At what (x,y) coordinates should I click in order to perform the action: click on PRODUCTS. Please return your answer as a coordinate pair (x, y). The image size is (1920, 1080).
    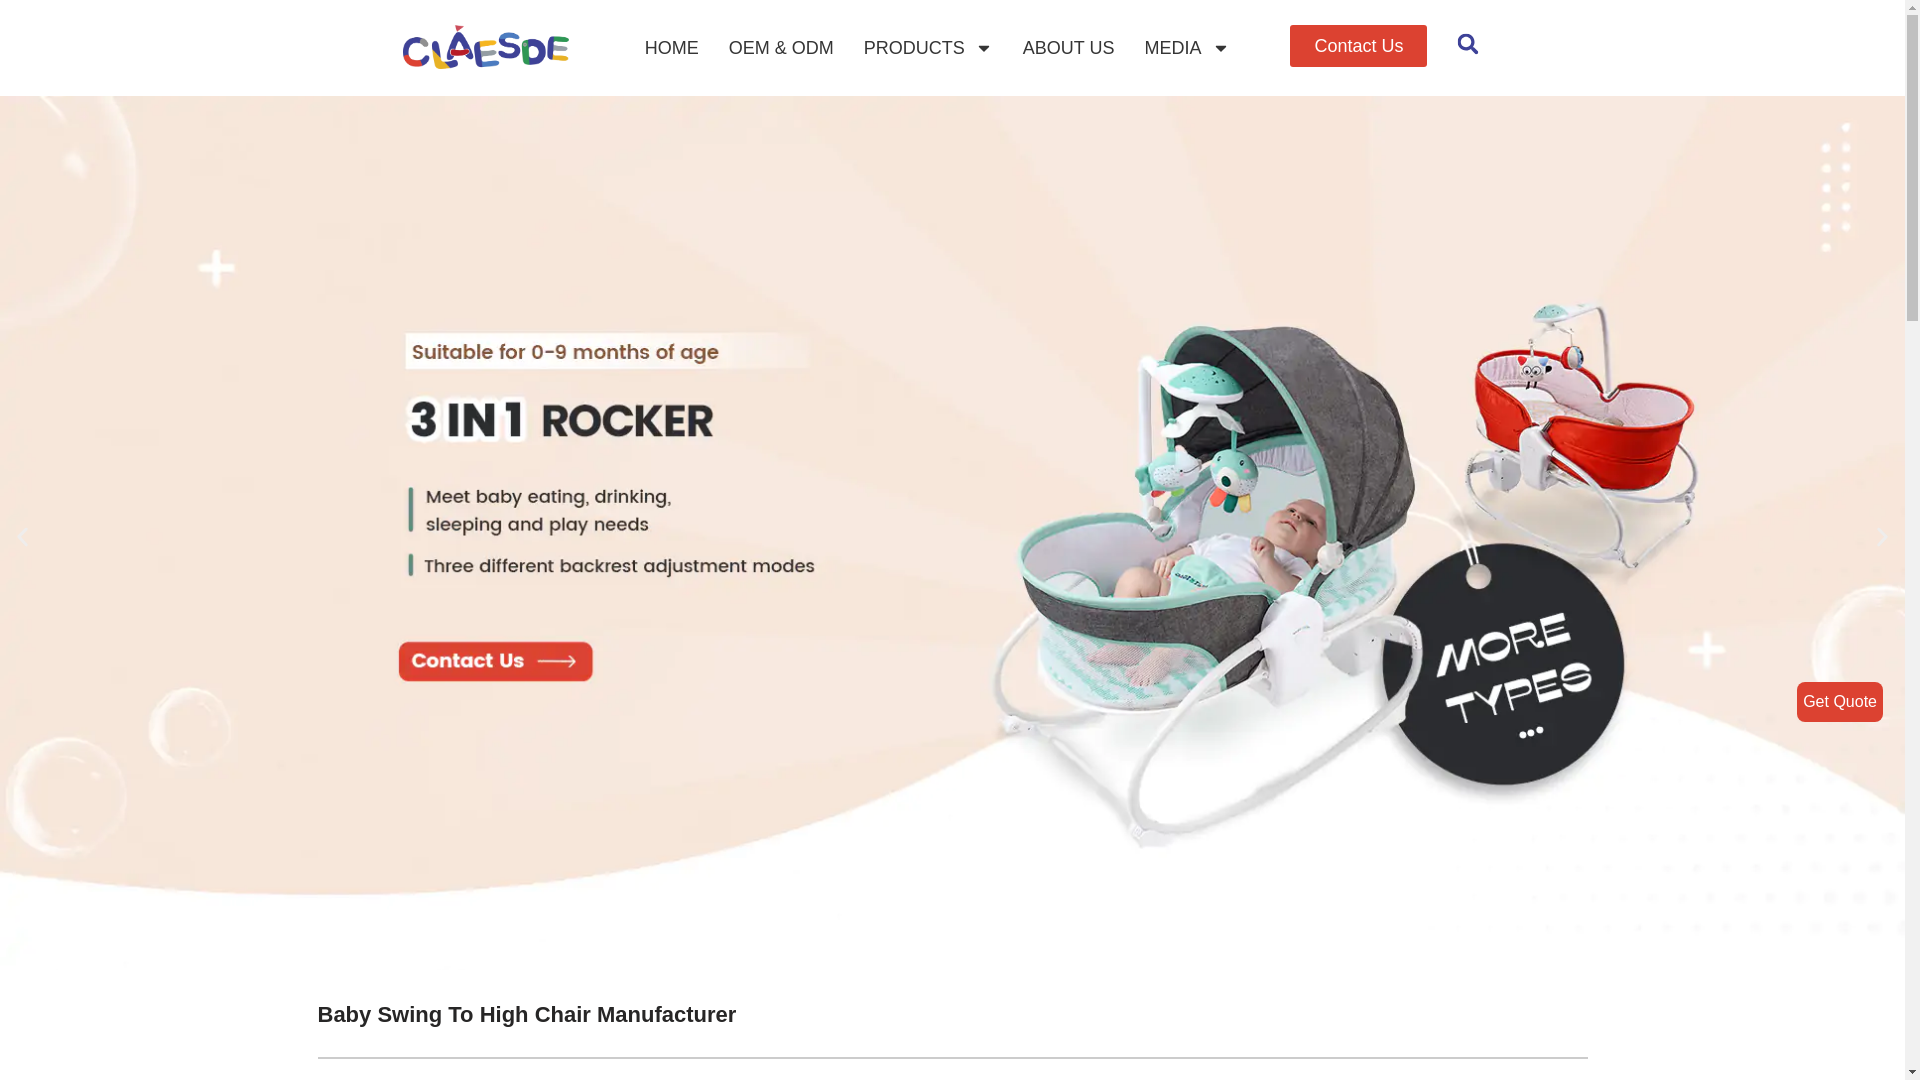
    Looking at the image, I should click on (928, 48).